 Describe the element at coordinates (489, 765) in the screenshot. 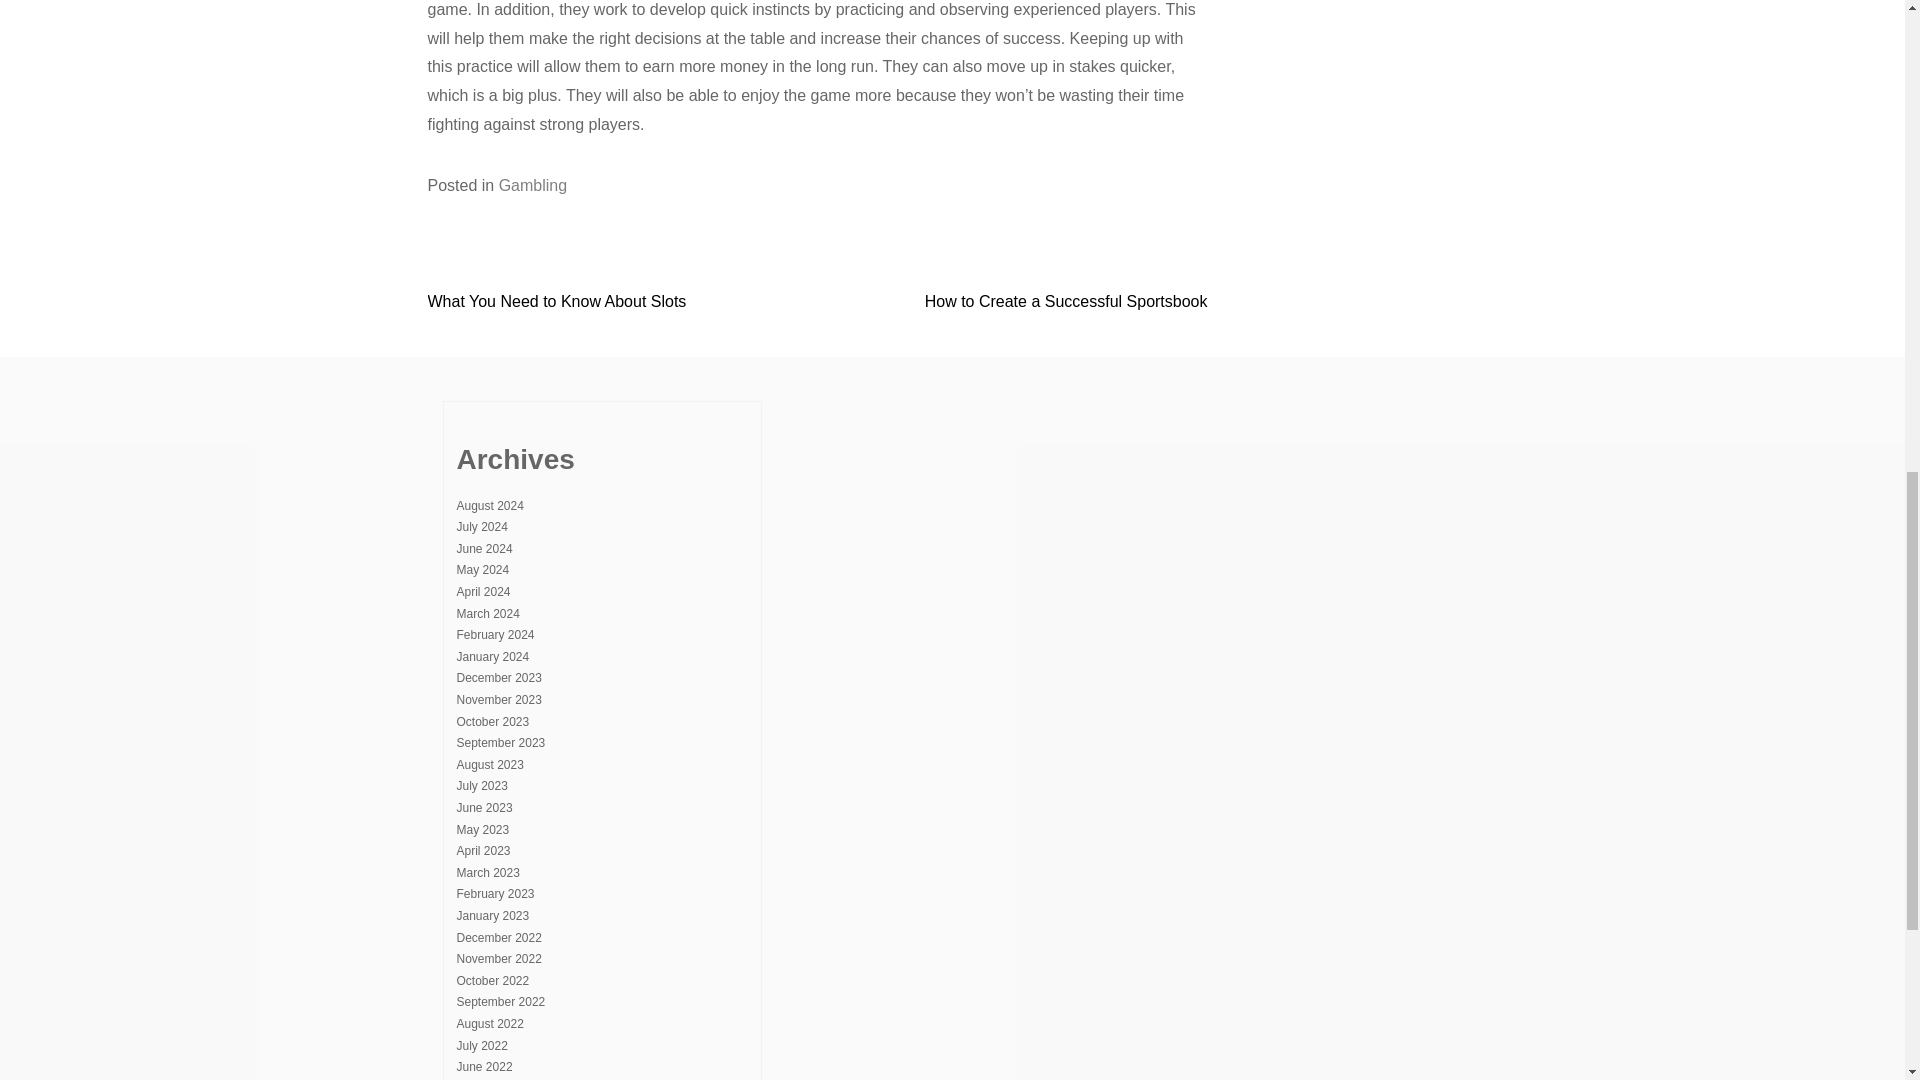

I see `August 2023` at that location.